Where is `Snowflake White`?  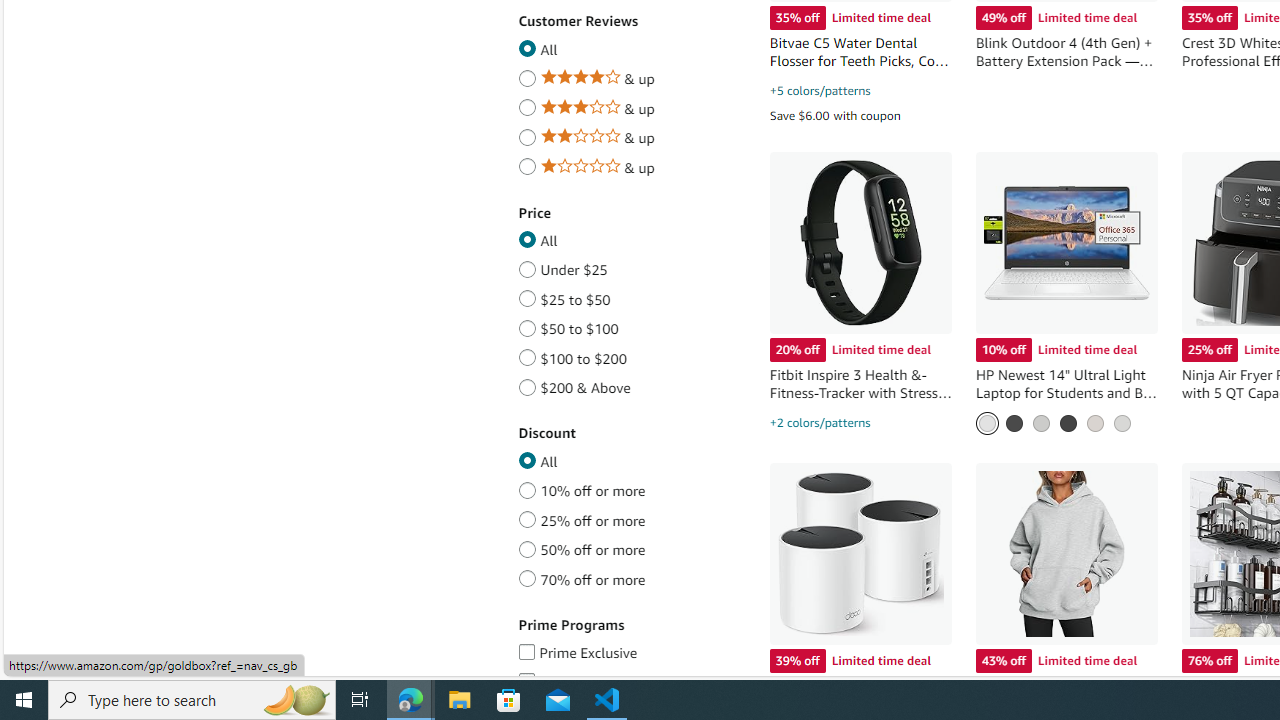 Snowflake White is located at coordinates (986, 422).